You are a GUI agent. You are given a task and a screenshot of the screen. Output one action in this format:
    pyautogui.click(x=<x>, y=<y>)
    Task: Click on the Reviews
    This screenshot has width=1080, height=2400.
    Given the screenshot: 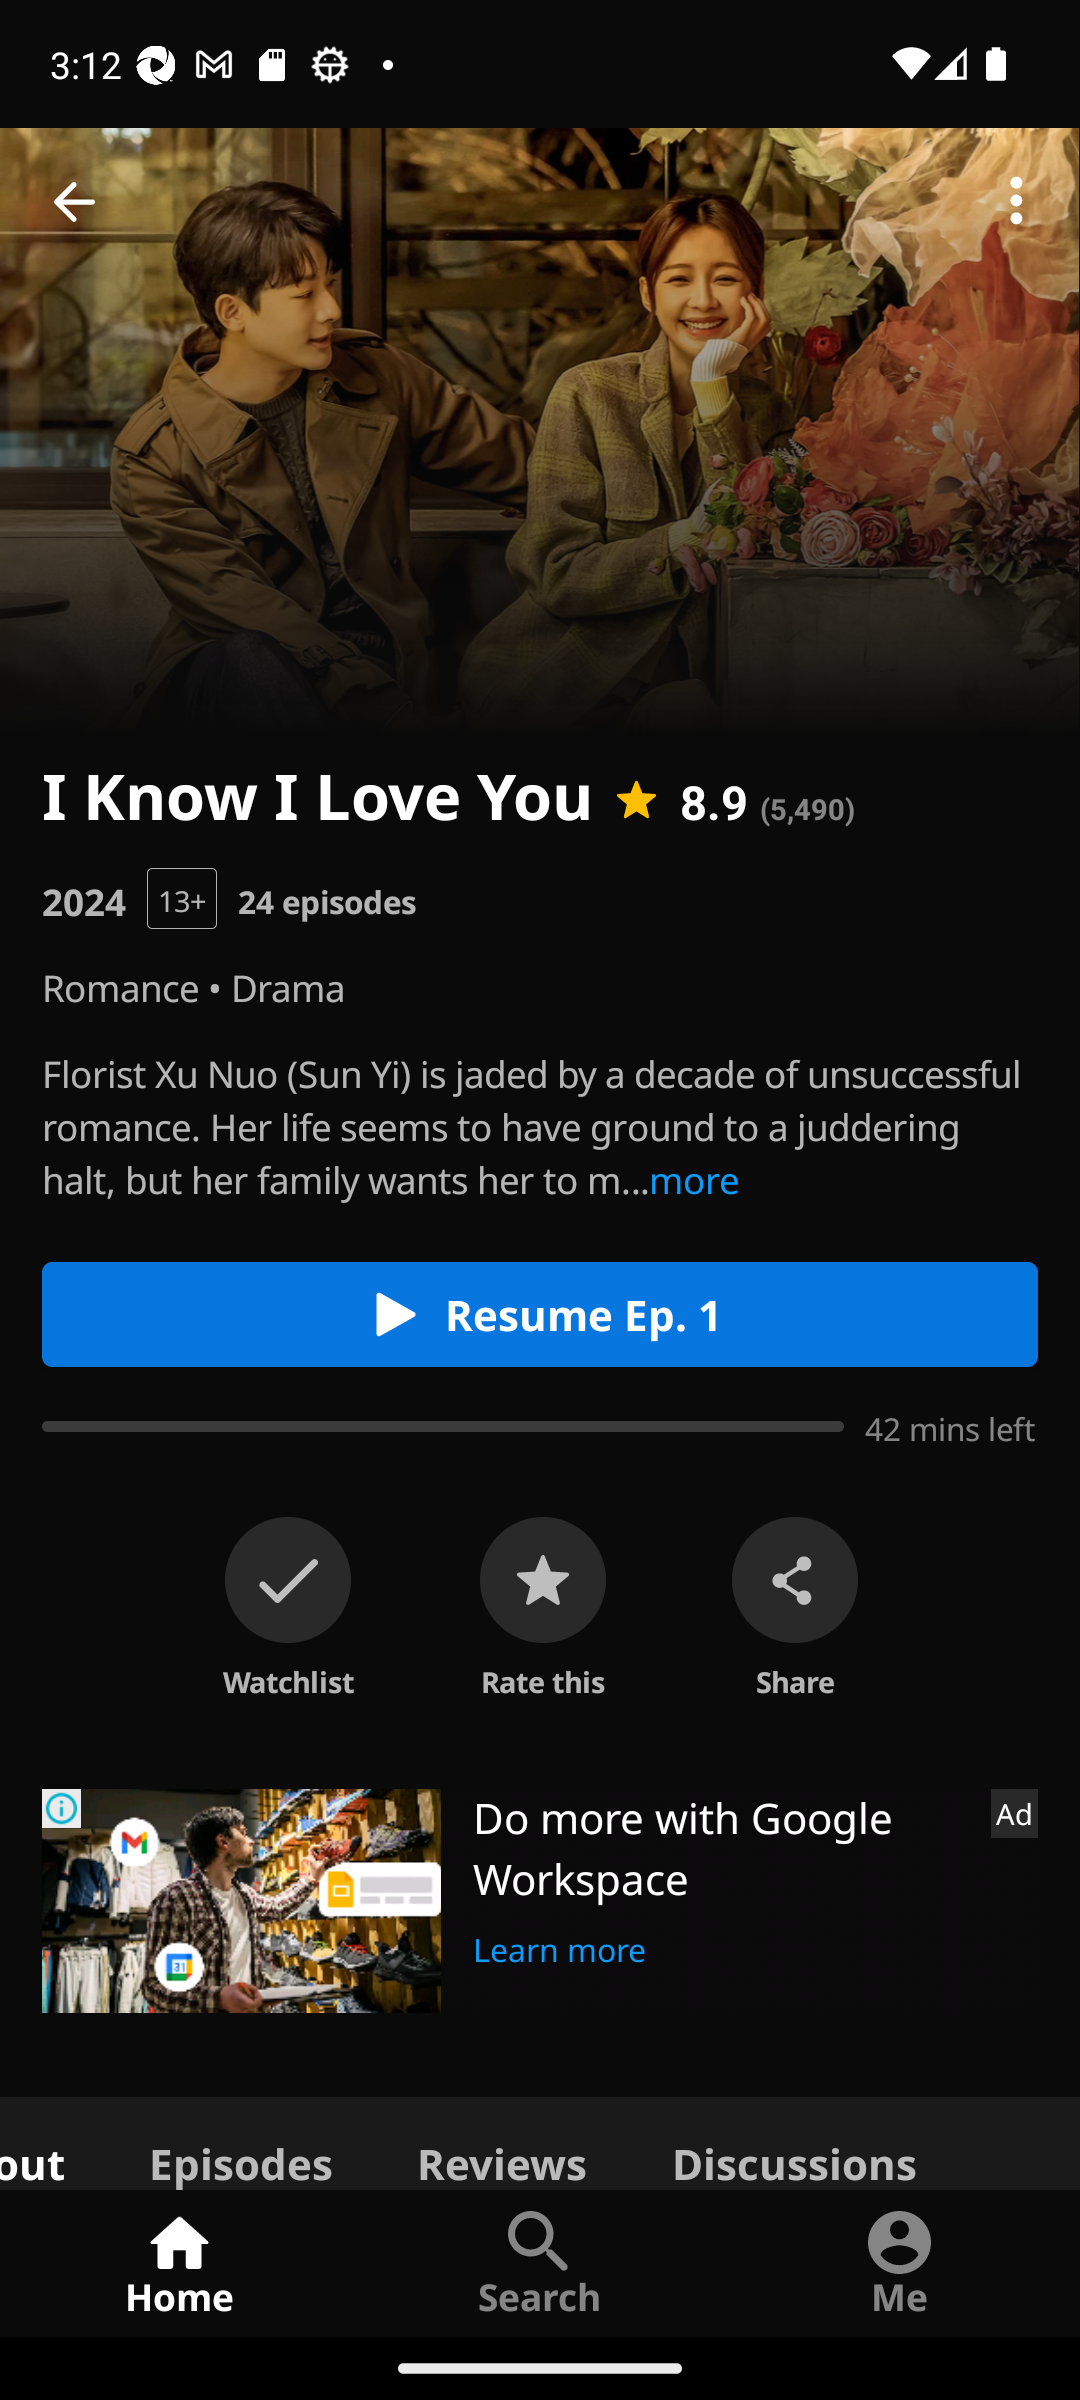 What is the action you would take?
    pyautogui.click(x=502, y=2142)
    